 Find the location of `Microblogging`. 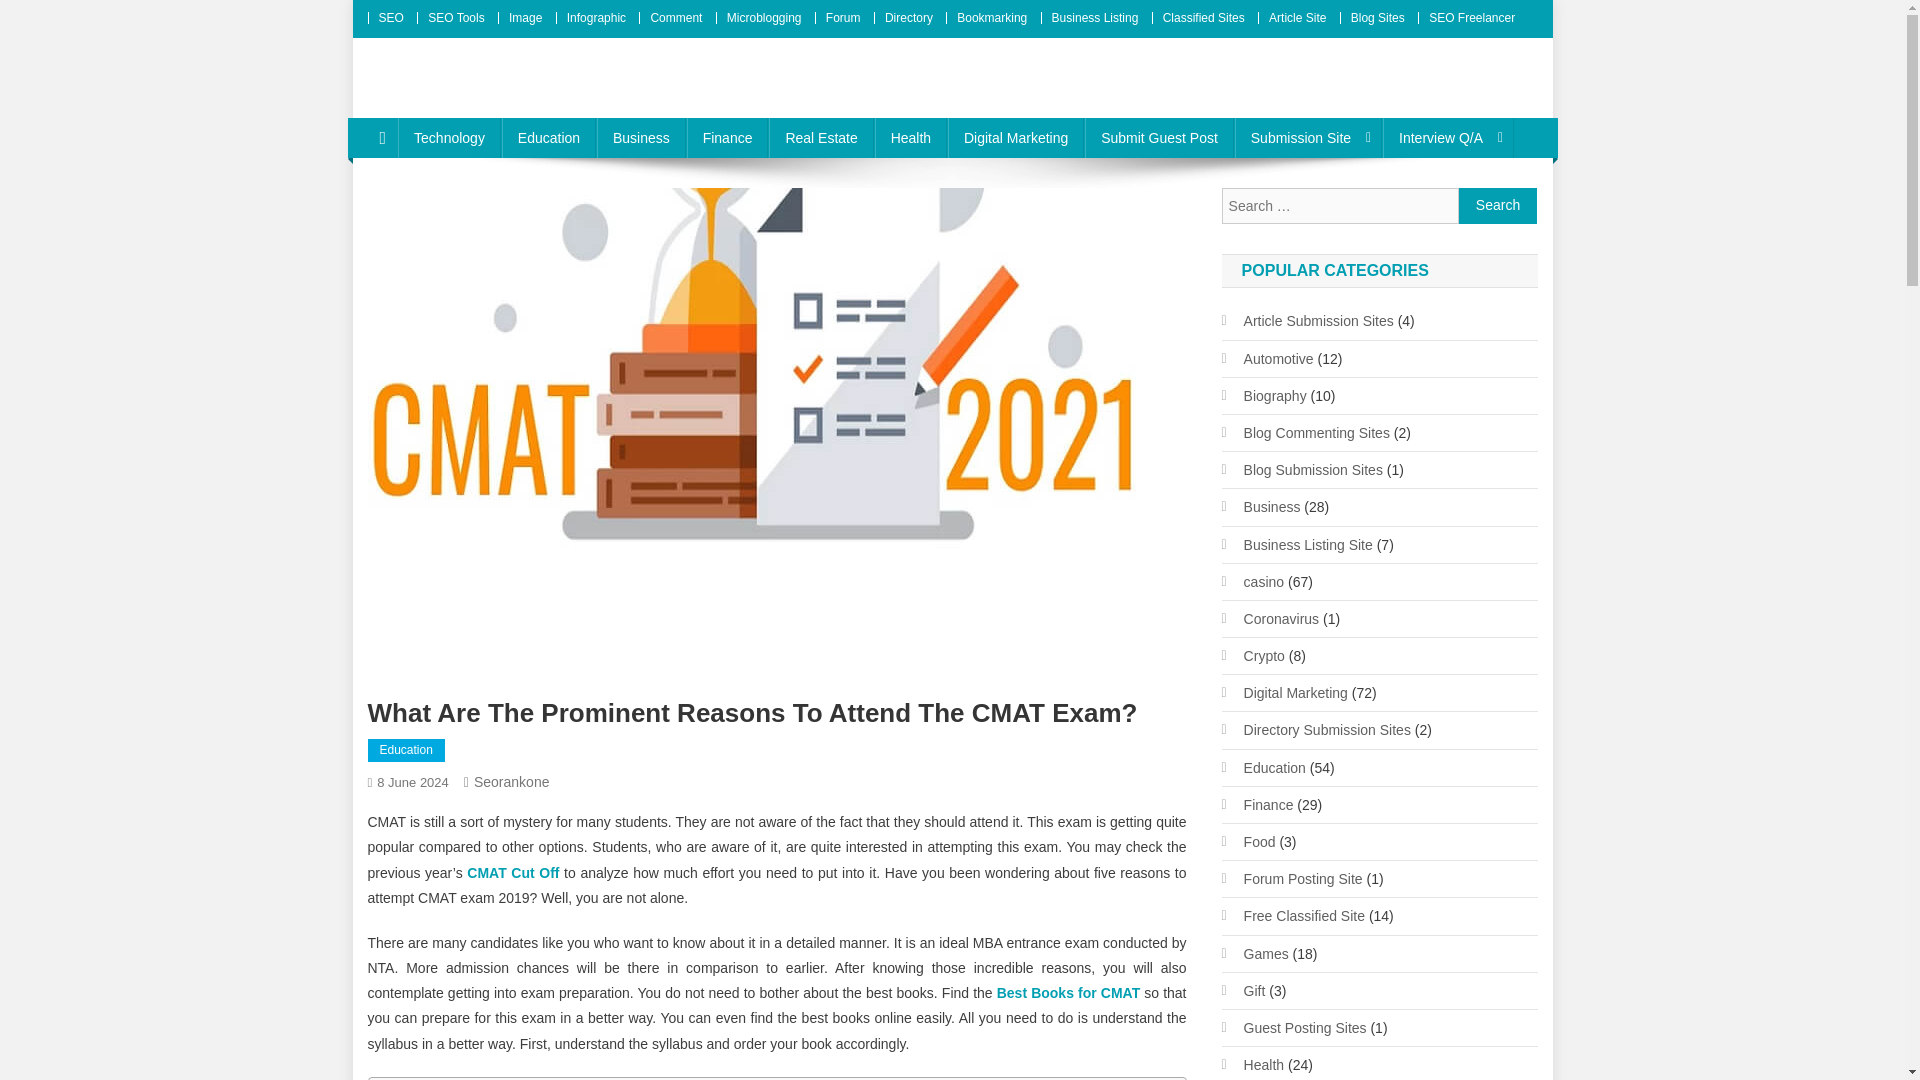

Microblogging is located at coordinates (764, 17).